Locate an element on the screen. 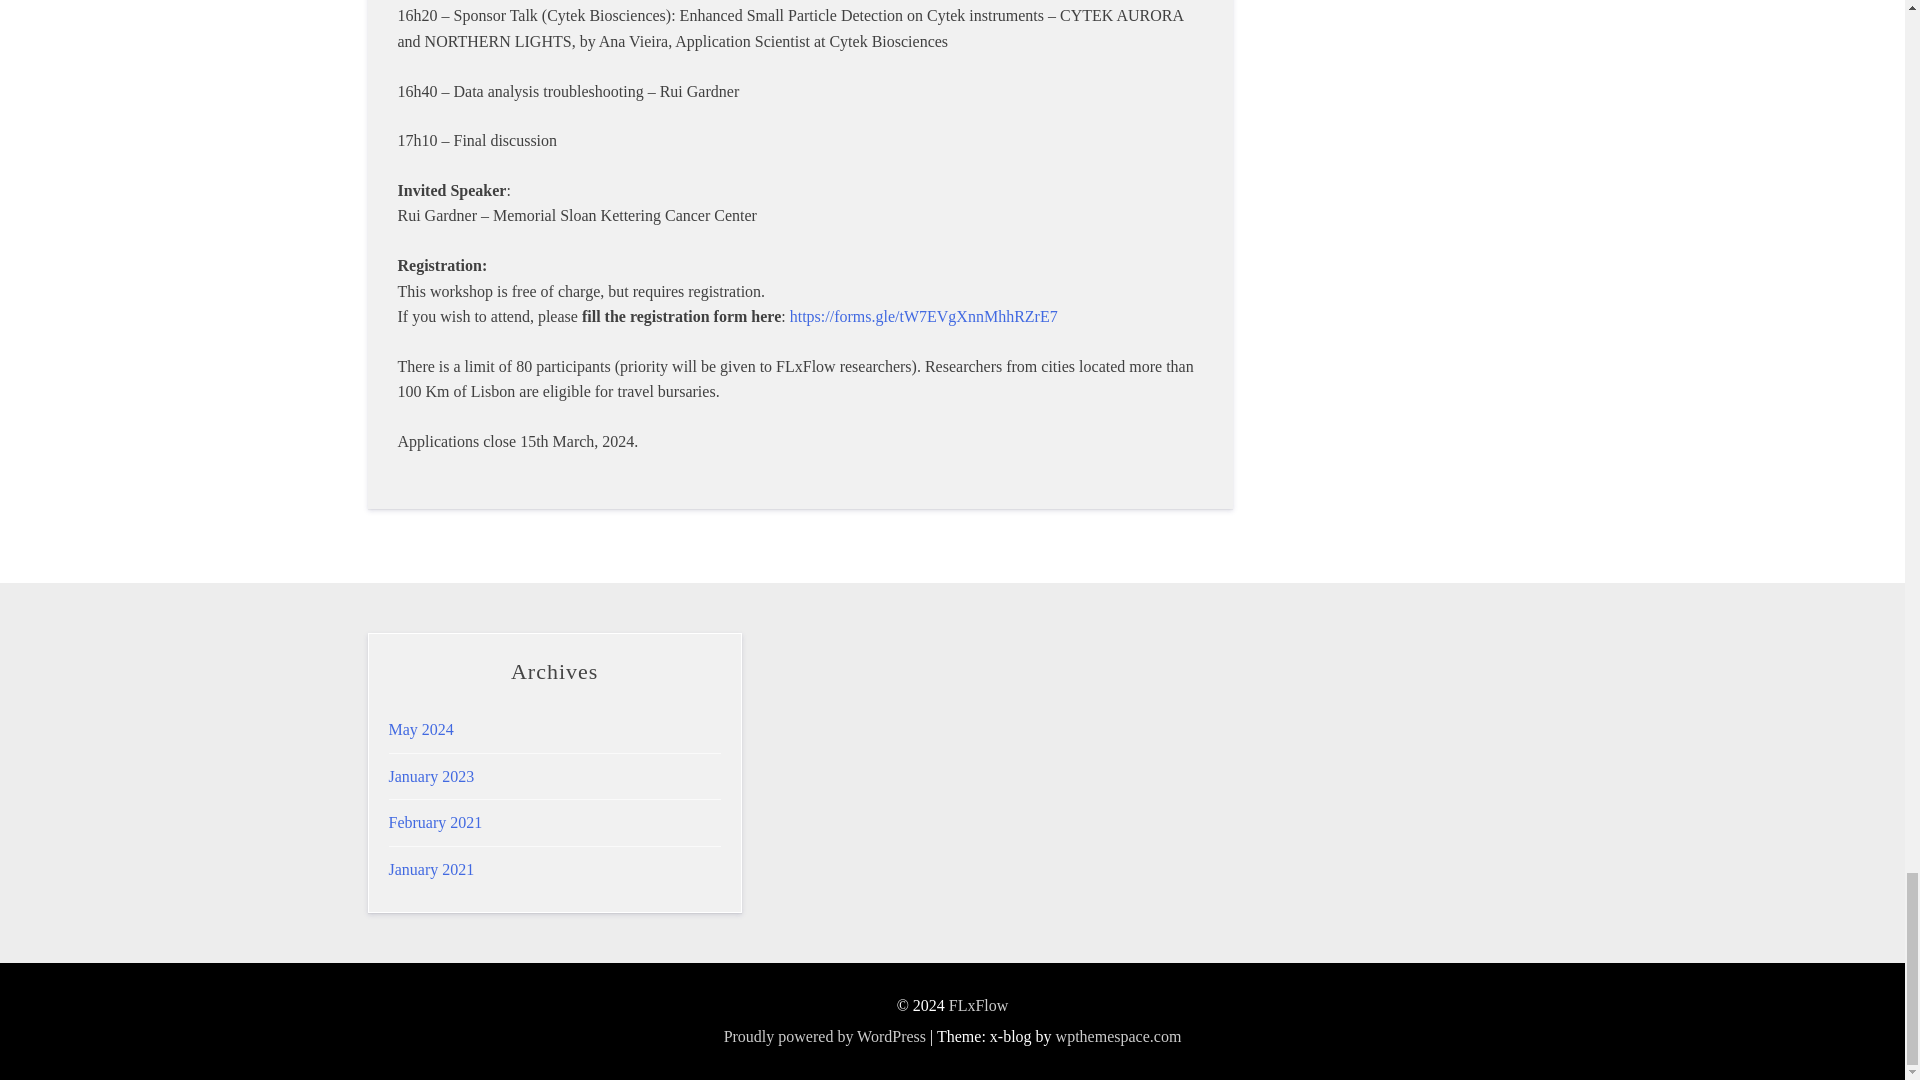  January 2021 is located at coordinates (430, 869).